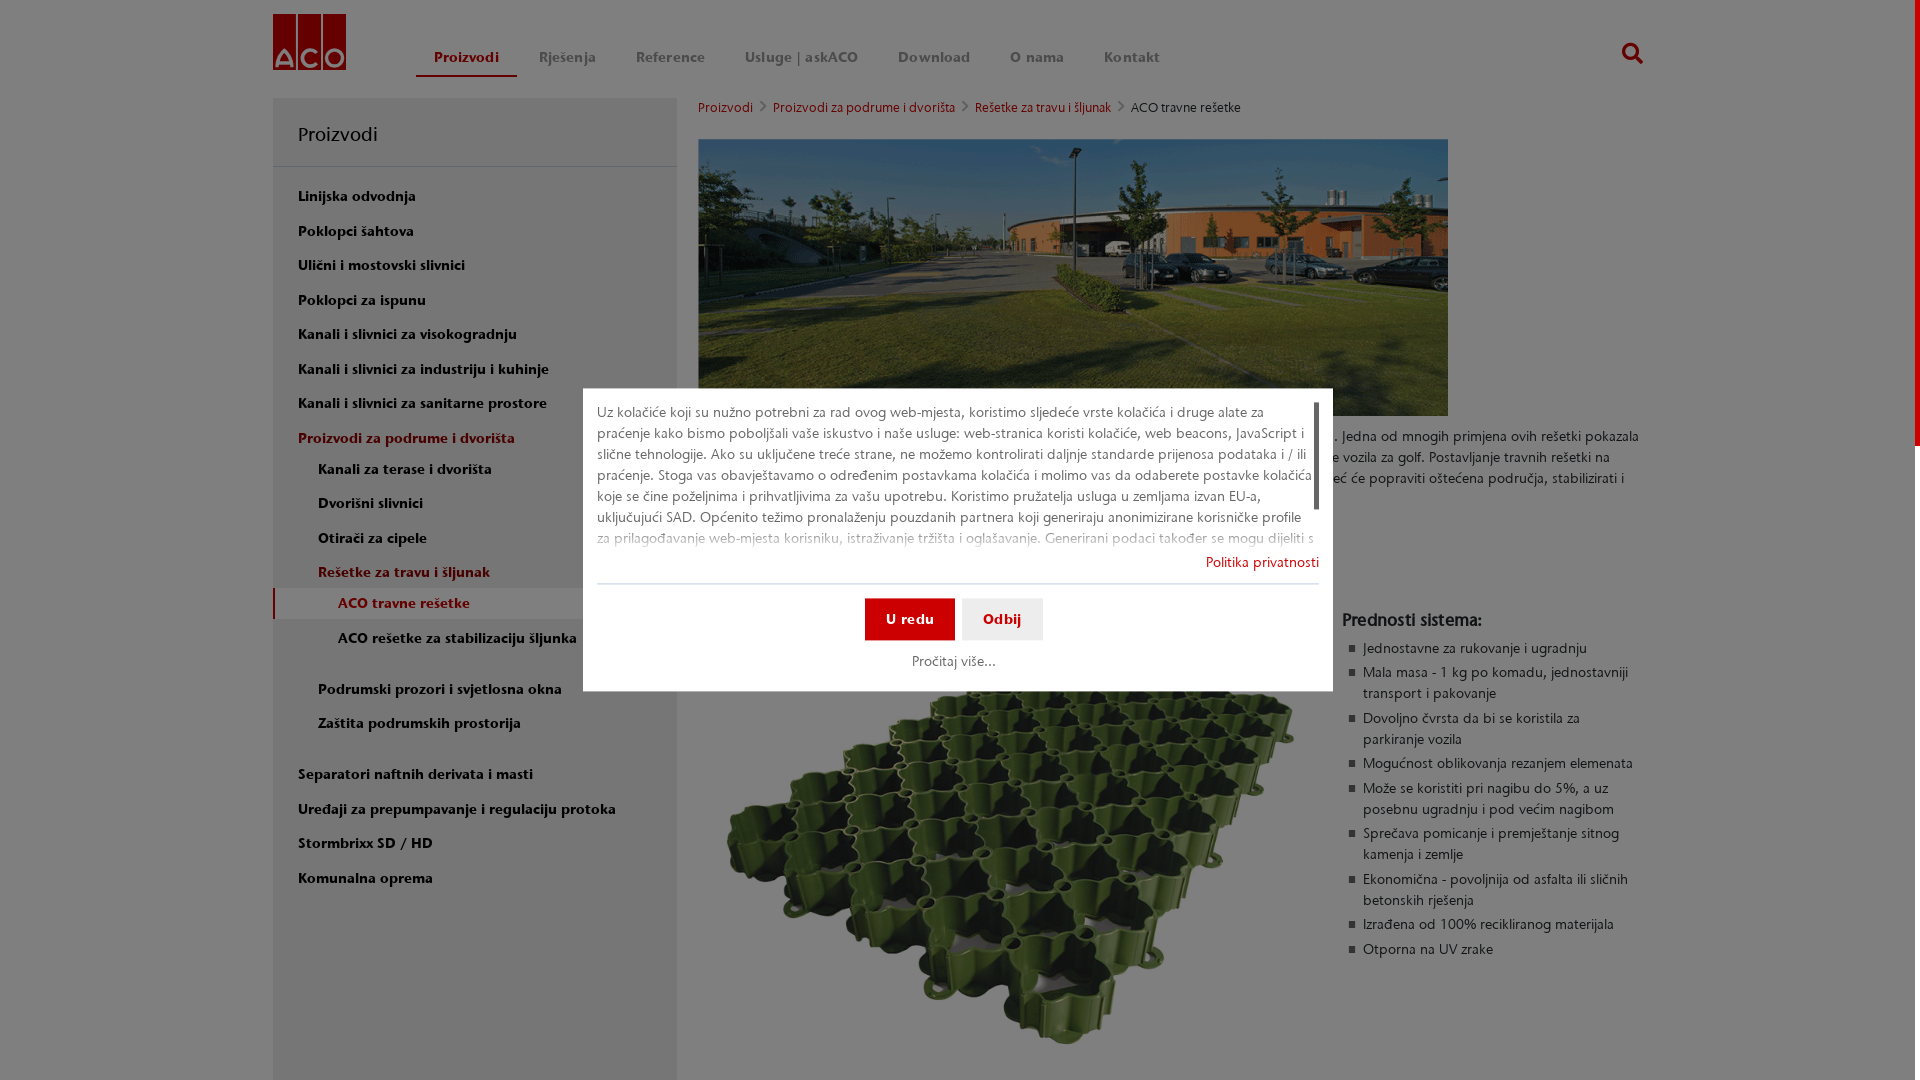 The image size is (1920, 1080). What do you see at coordinates (1132, 58) in the screenshot?
I see `Kontakt` at bounding box center [1132, 58].